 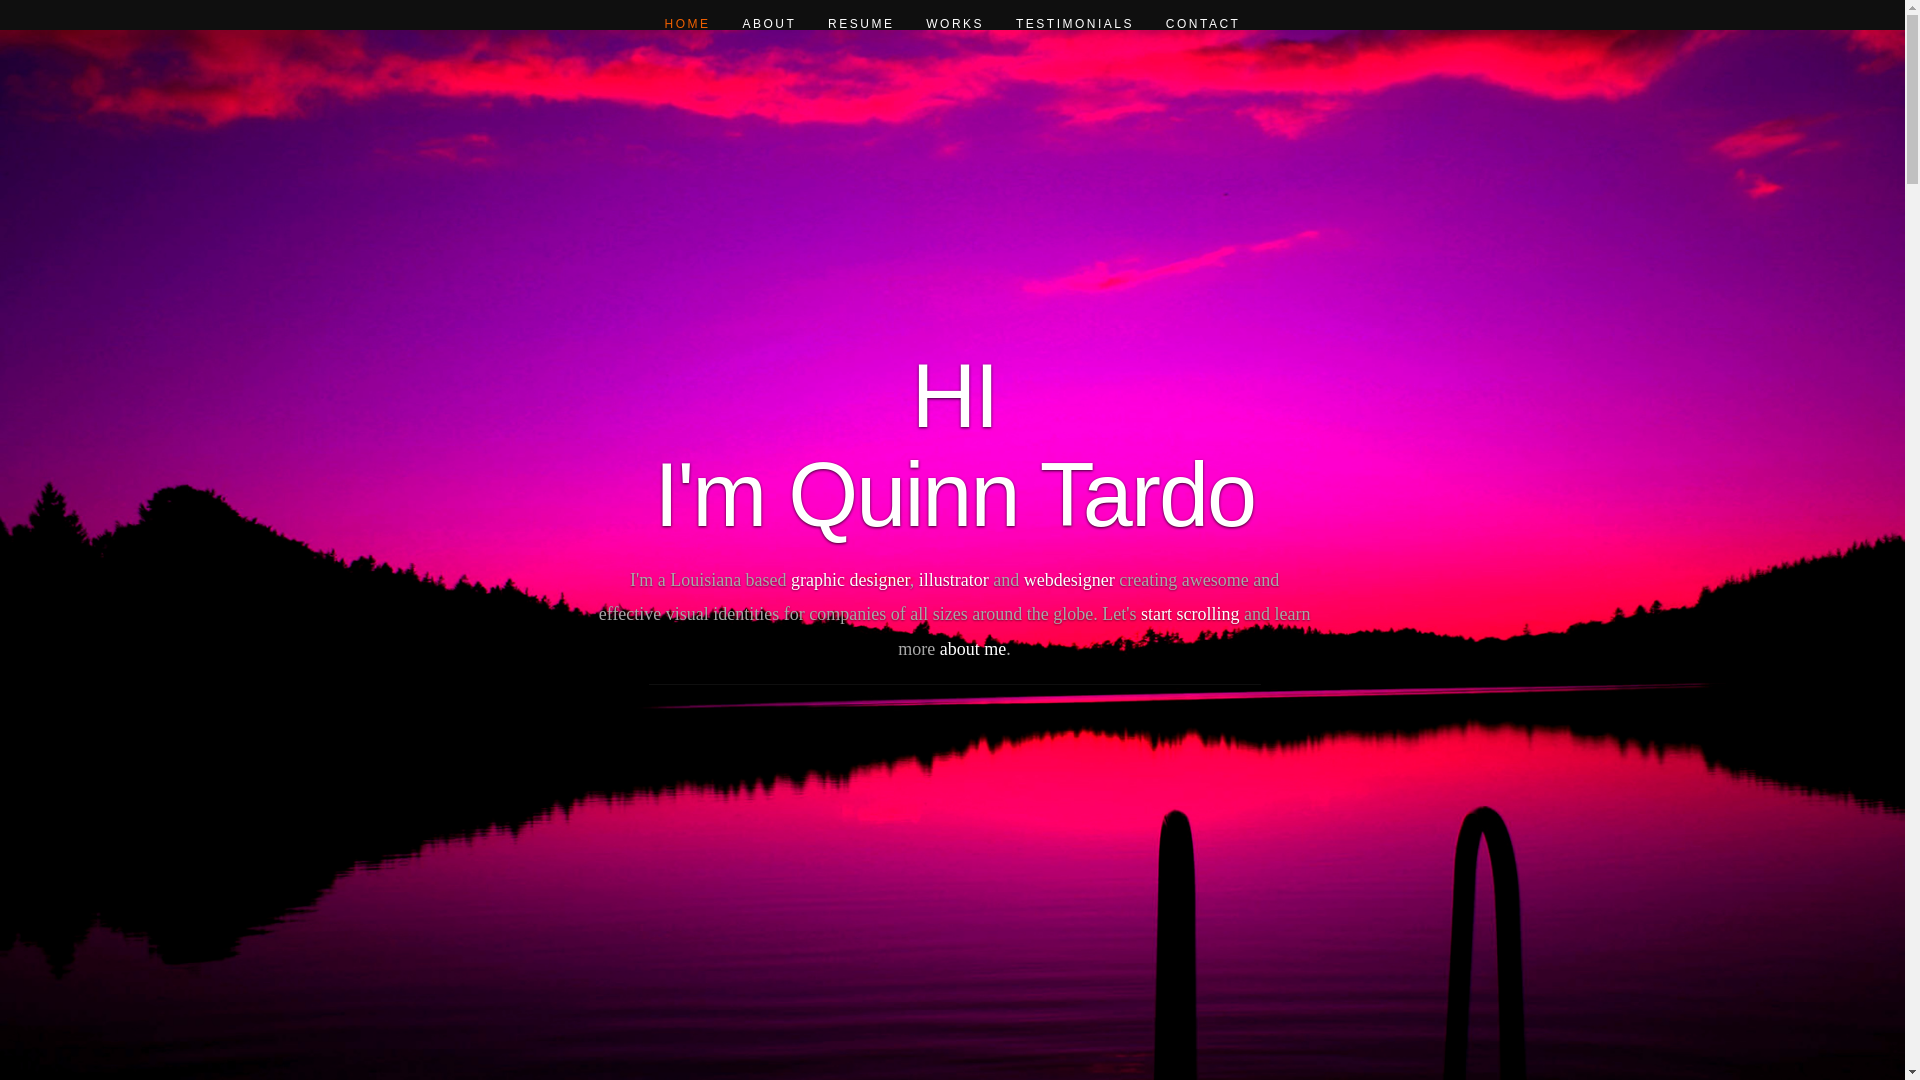 I want to click on about me, so click(x=973, y=648).